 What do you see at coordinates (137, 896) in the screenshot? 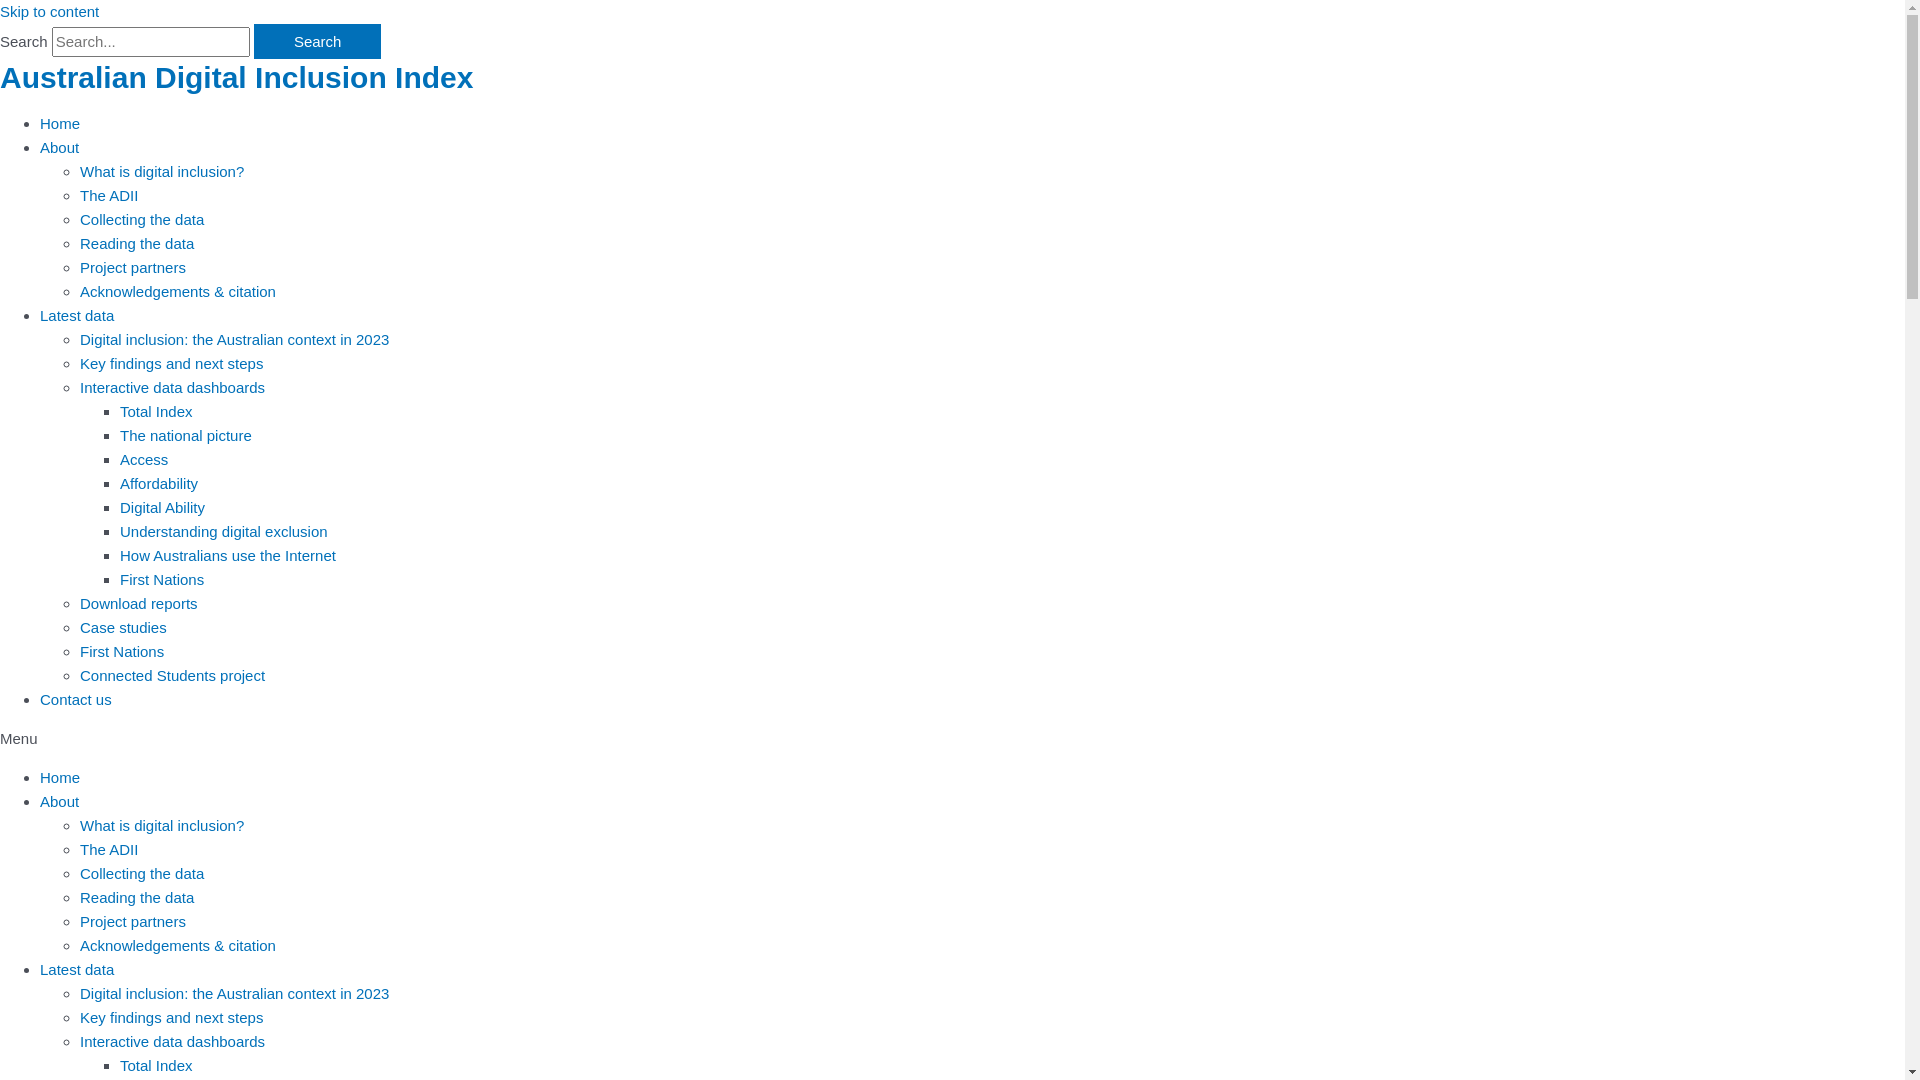
I see `Reading the data` at bounding box center [137, 896].